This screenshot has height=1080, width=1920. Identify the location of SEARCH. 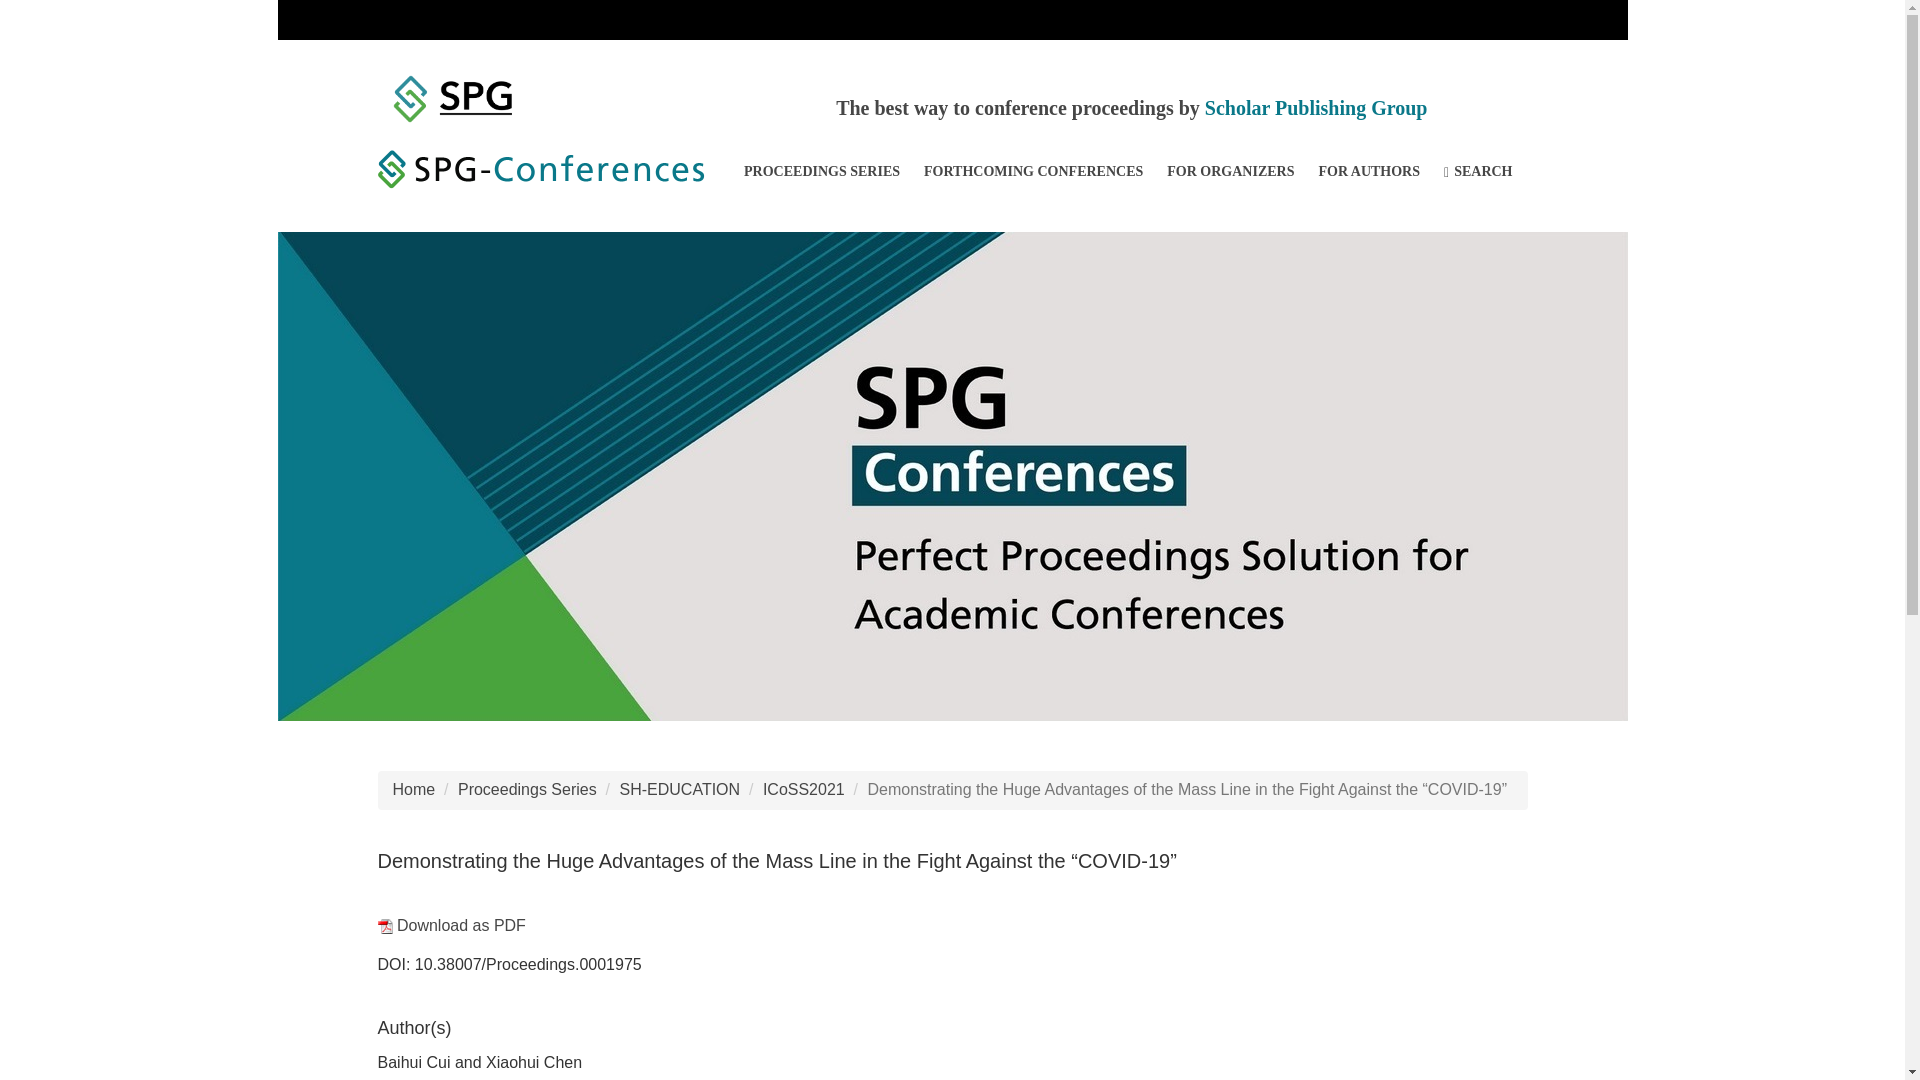
(1478, 172).